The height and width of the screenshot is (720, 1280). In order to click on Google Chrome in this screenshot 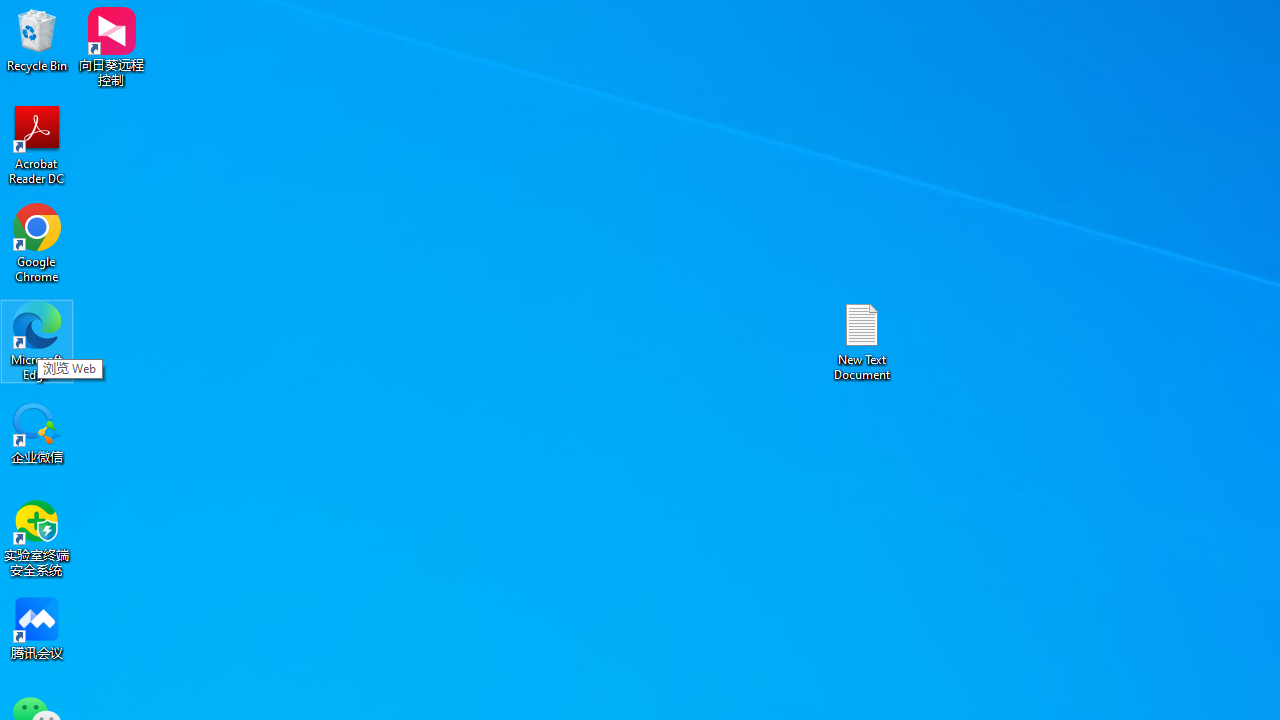, I will do `click(37, 242)`.